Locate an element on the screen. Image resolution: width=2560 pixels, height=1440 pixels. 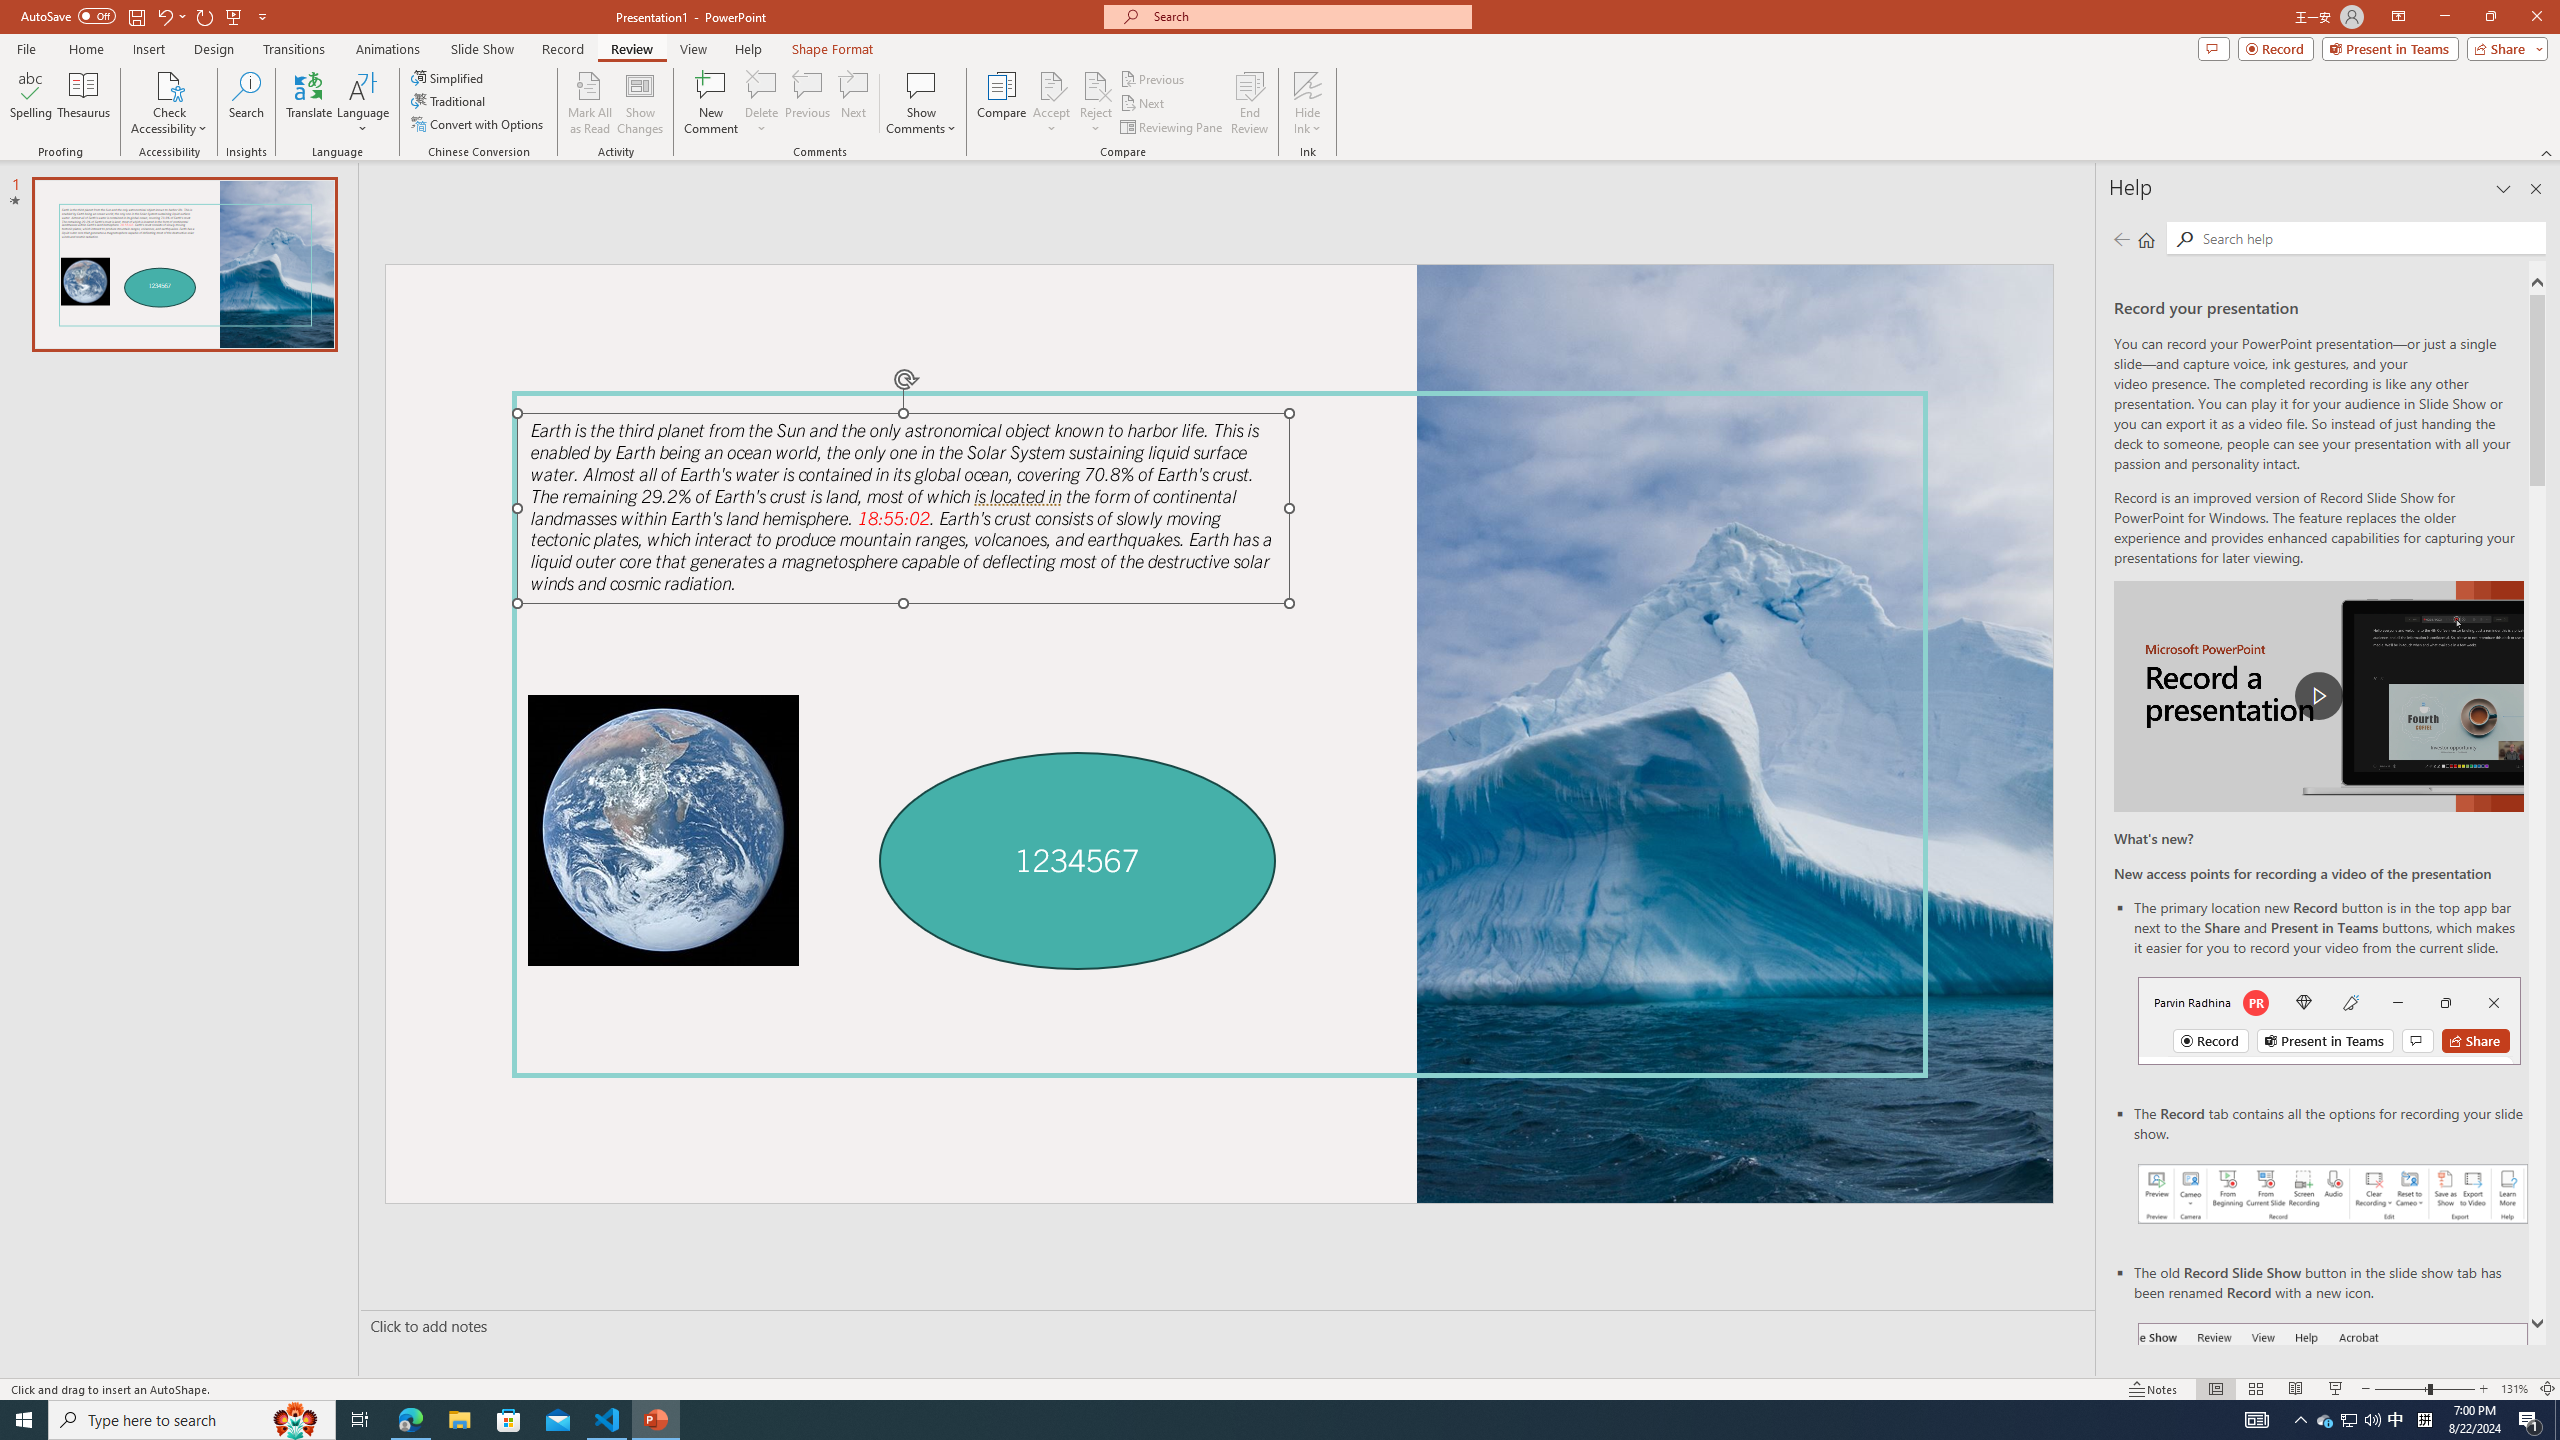
Accept Change is located at coordinates (1052, 85).